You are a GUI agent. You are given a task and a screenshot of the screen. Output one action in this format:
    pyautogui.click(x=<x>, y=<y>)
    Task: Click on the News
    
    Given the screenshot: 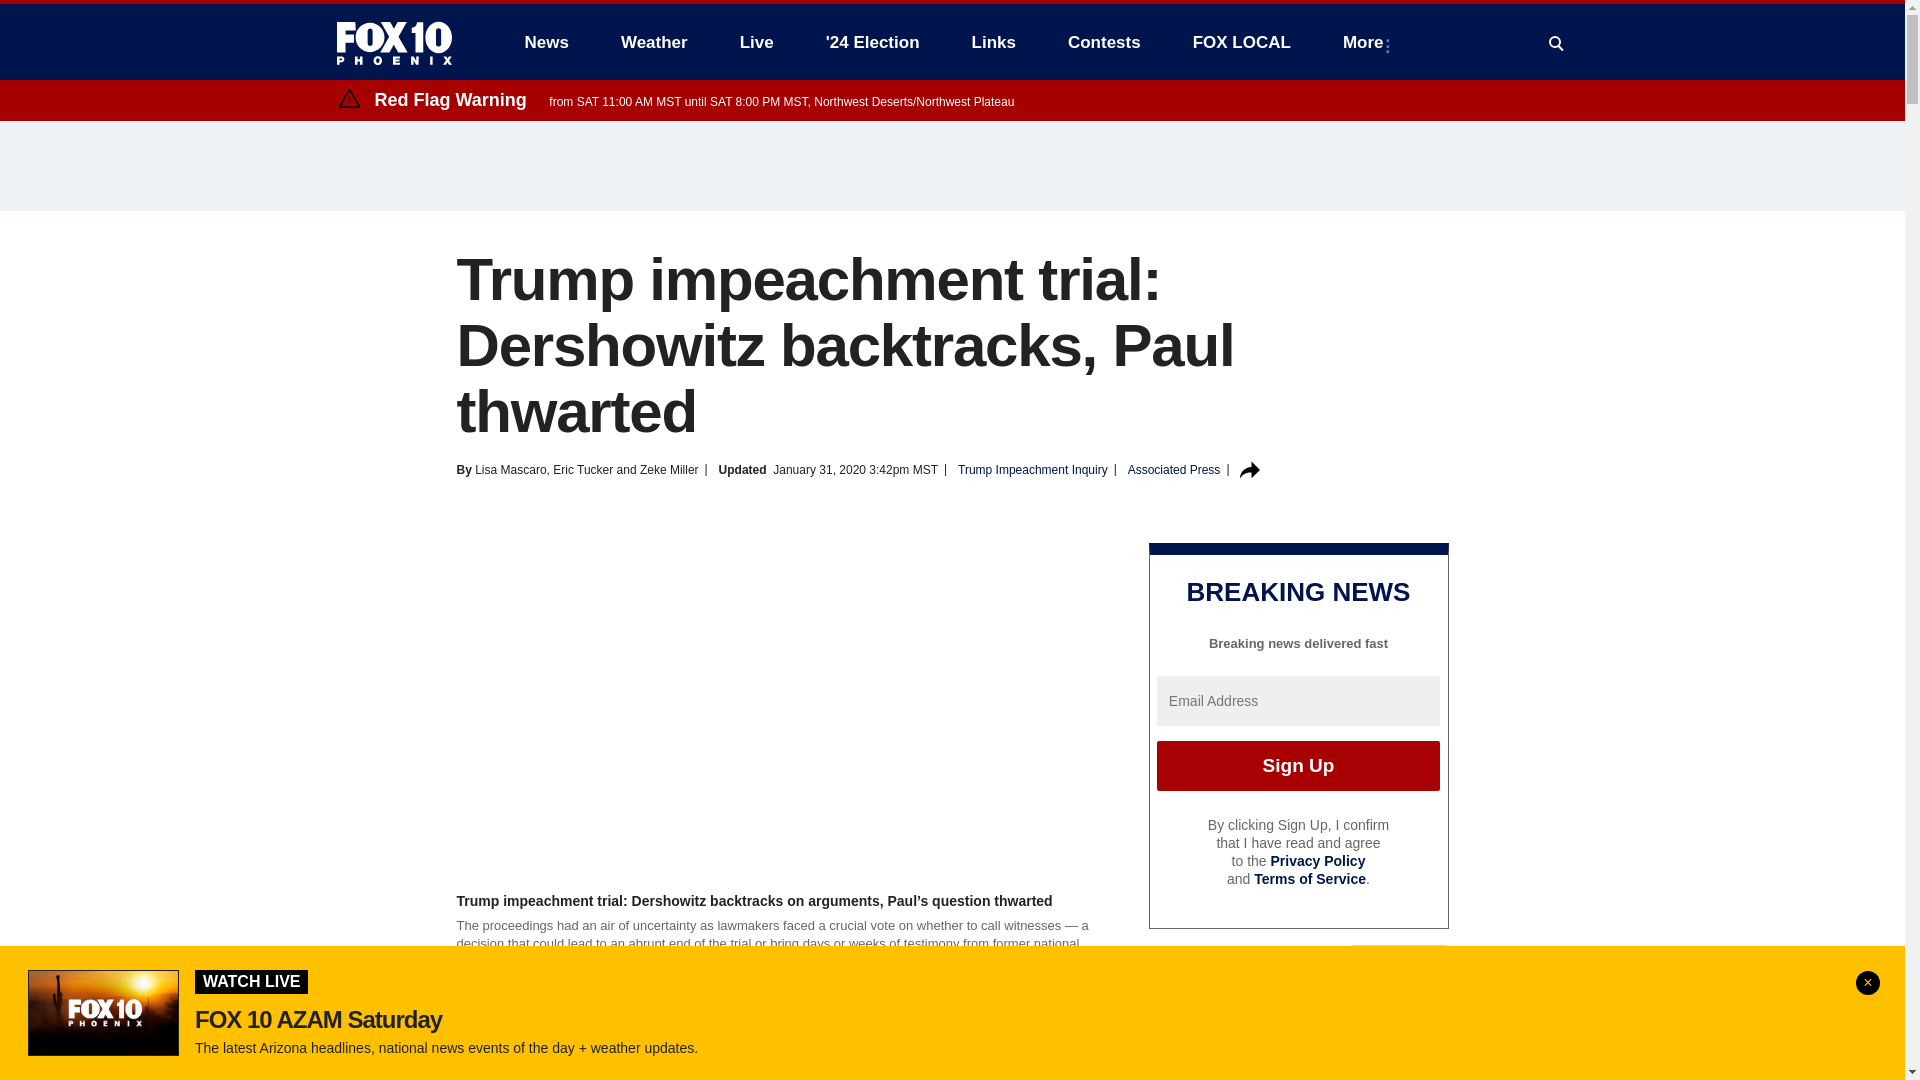 What is the action you would take?
    pyautogui.click(x=546, y=42)
    